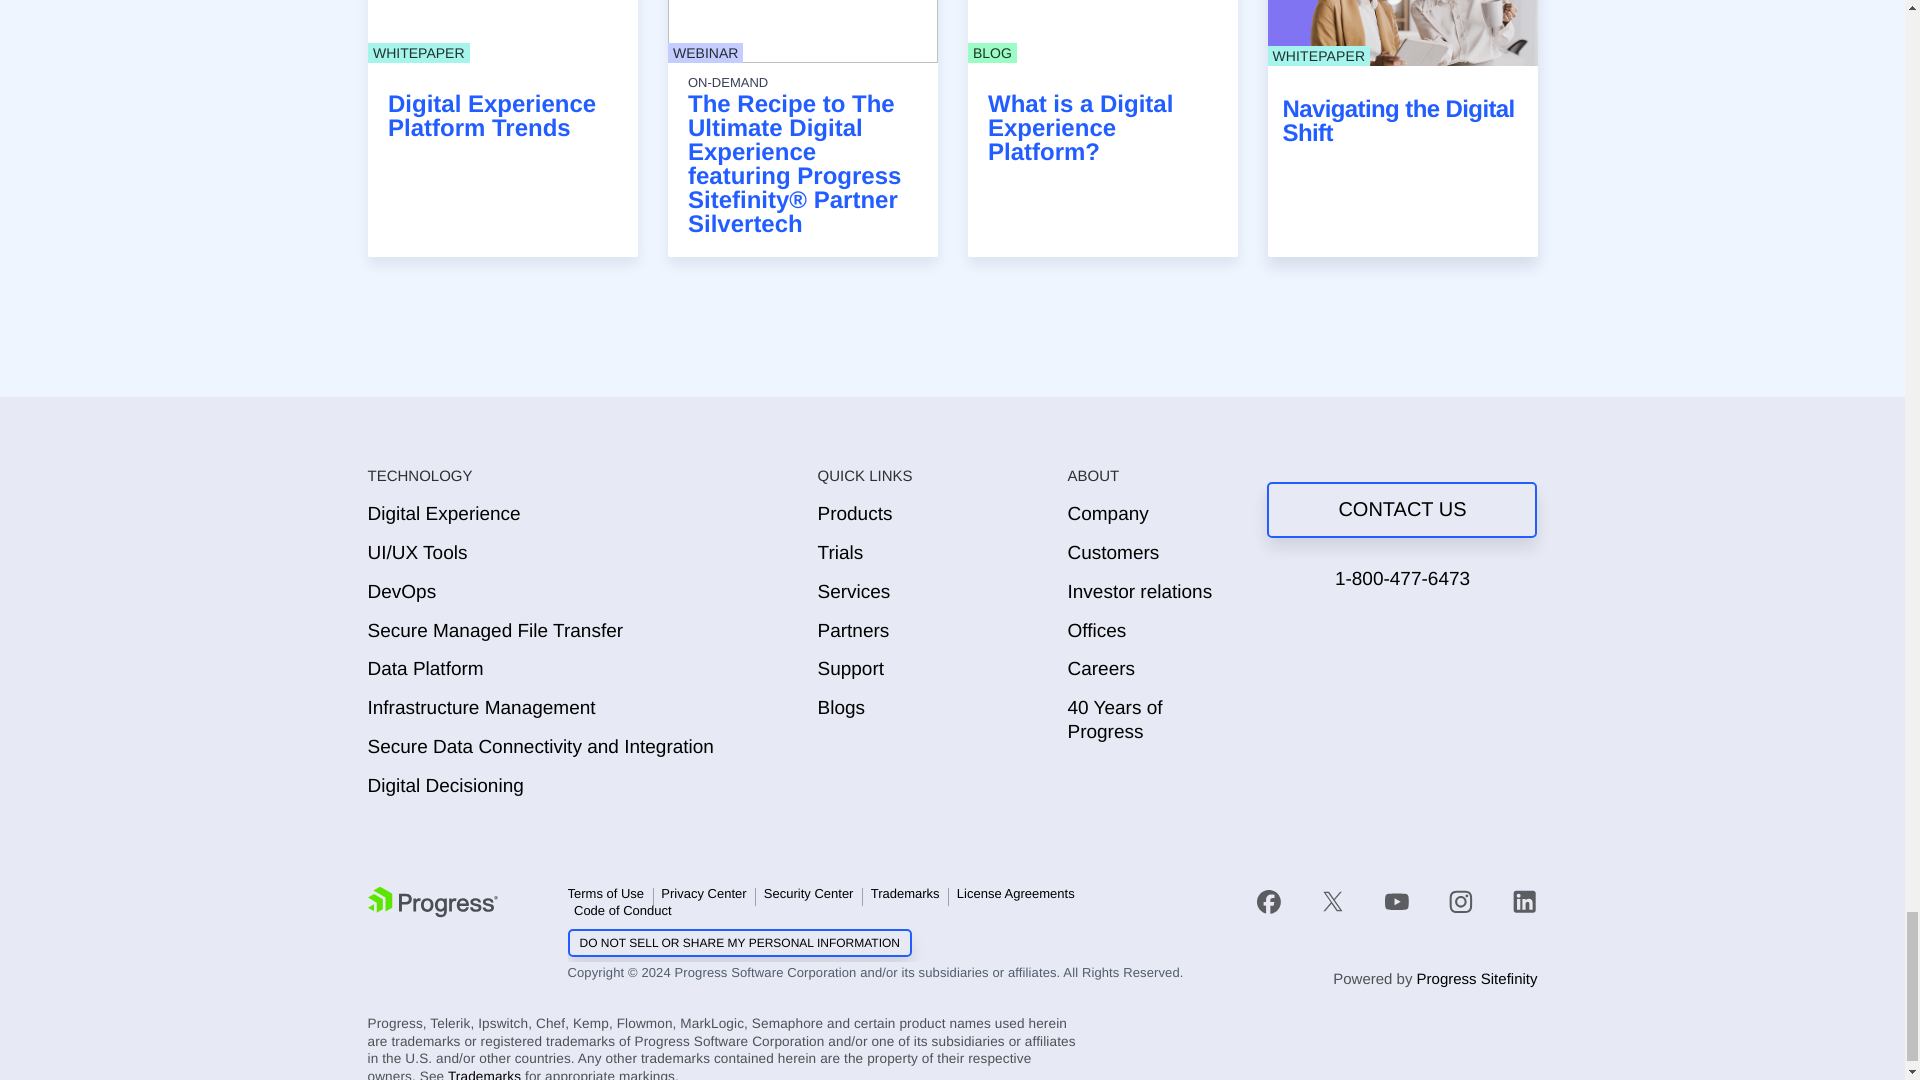 This screenshot has width=1920, height=1080. I want to click on X, so click(1333, 900).